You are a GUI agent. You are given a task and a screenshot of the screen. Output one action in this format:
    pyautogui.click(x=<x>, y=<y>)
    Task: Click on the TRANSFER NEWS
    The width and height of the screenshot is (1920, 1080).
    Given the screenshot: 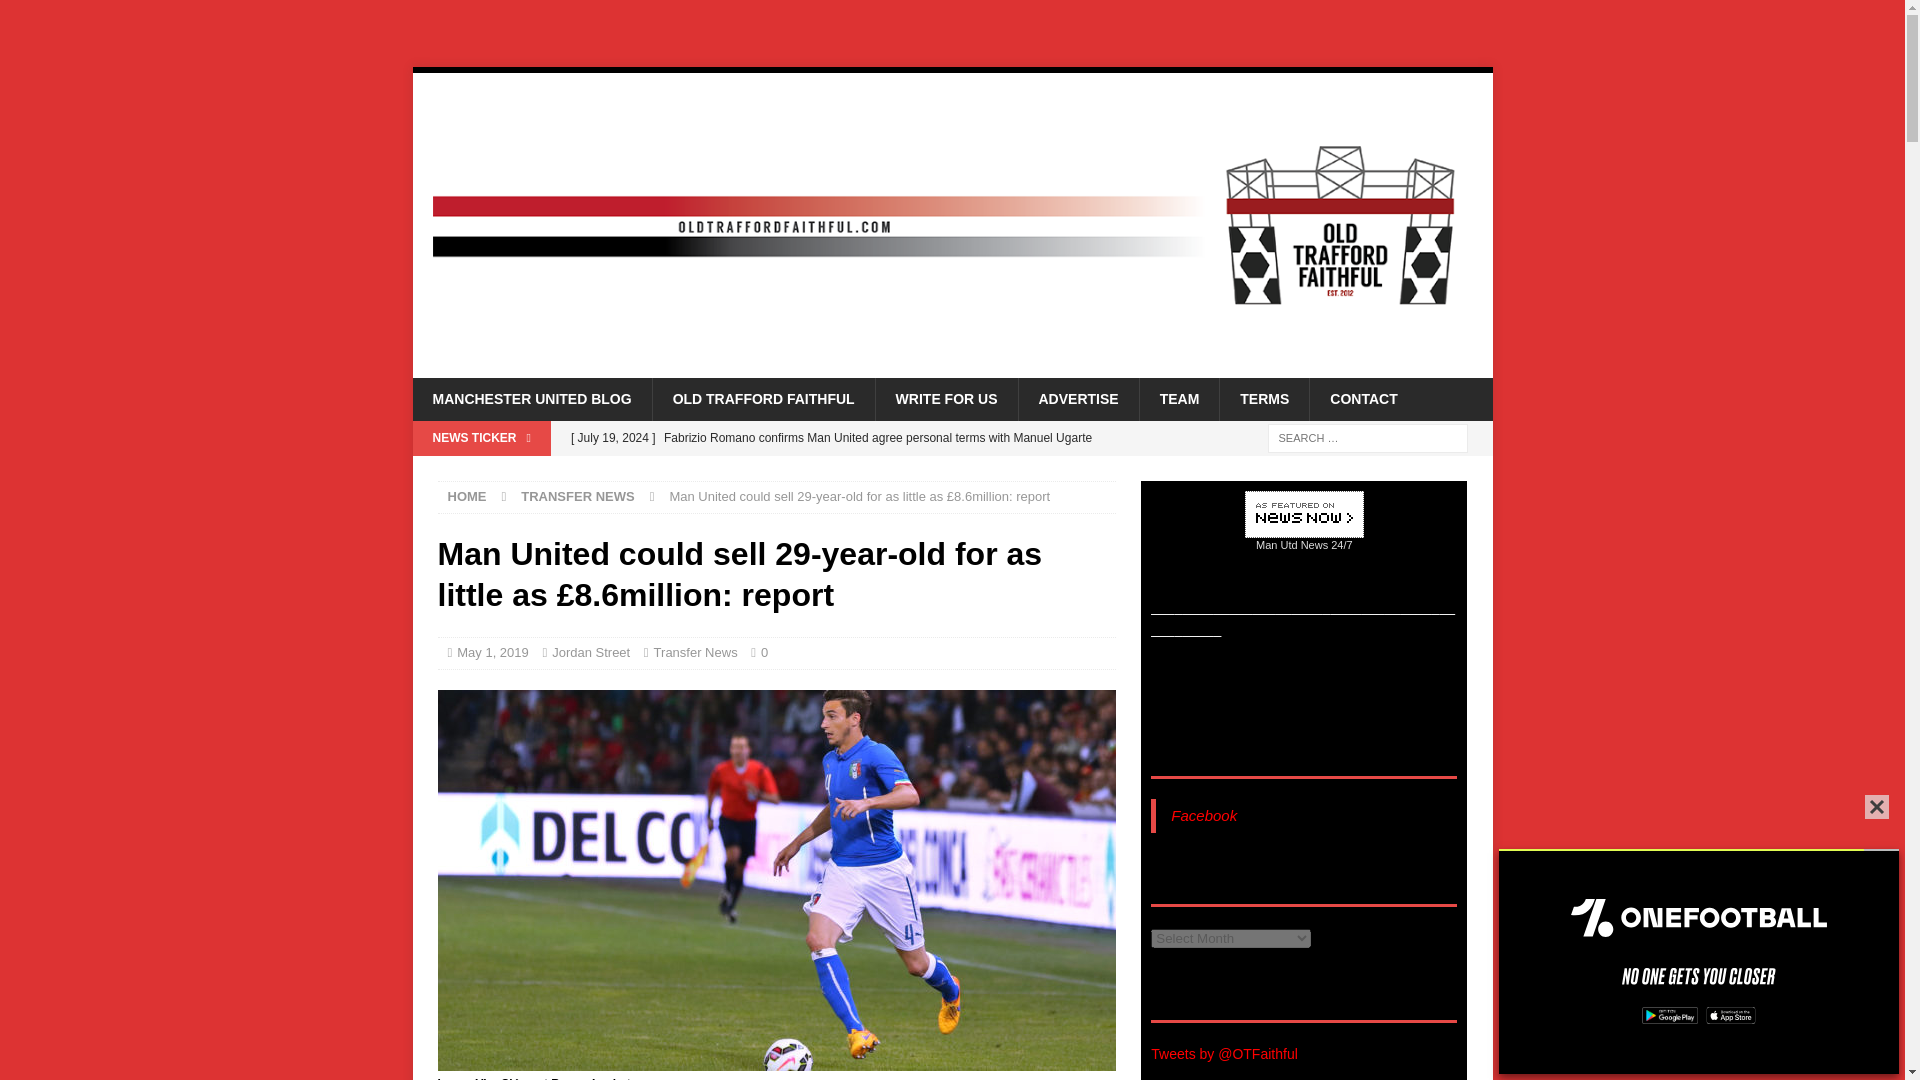 What is the action you would take?
    pyautogui.click(x=576, y=496)
    